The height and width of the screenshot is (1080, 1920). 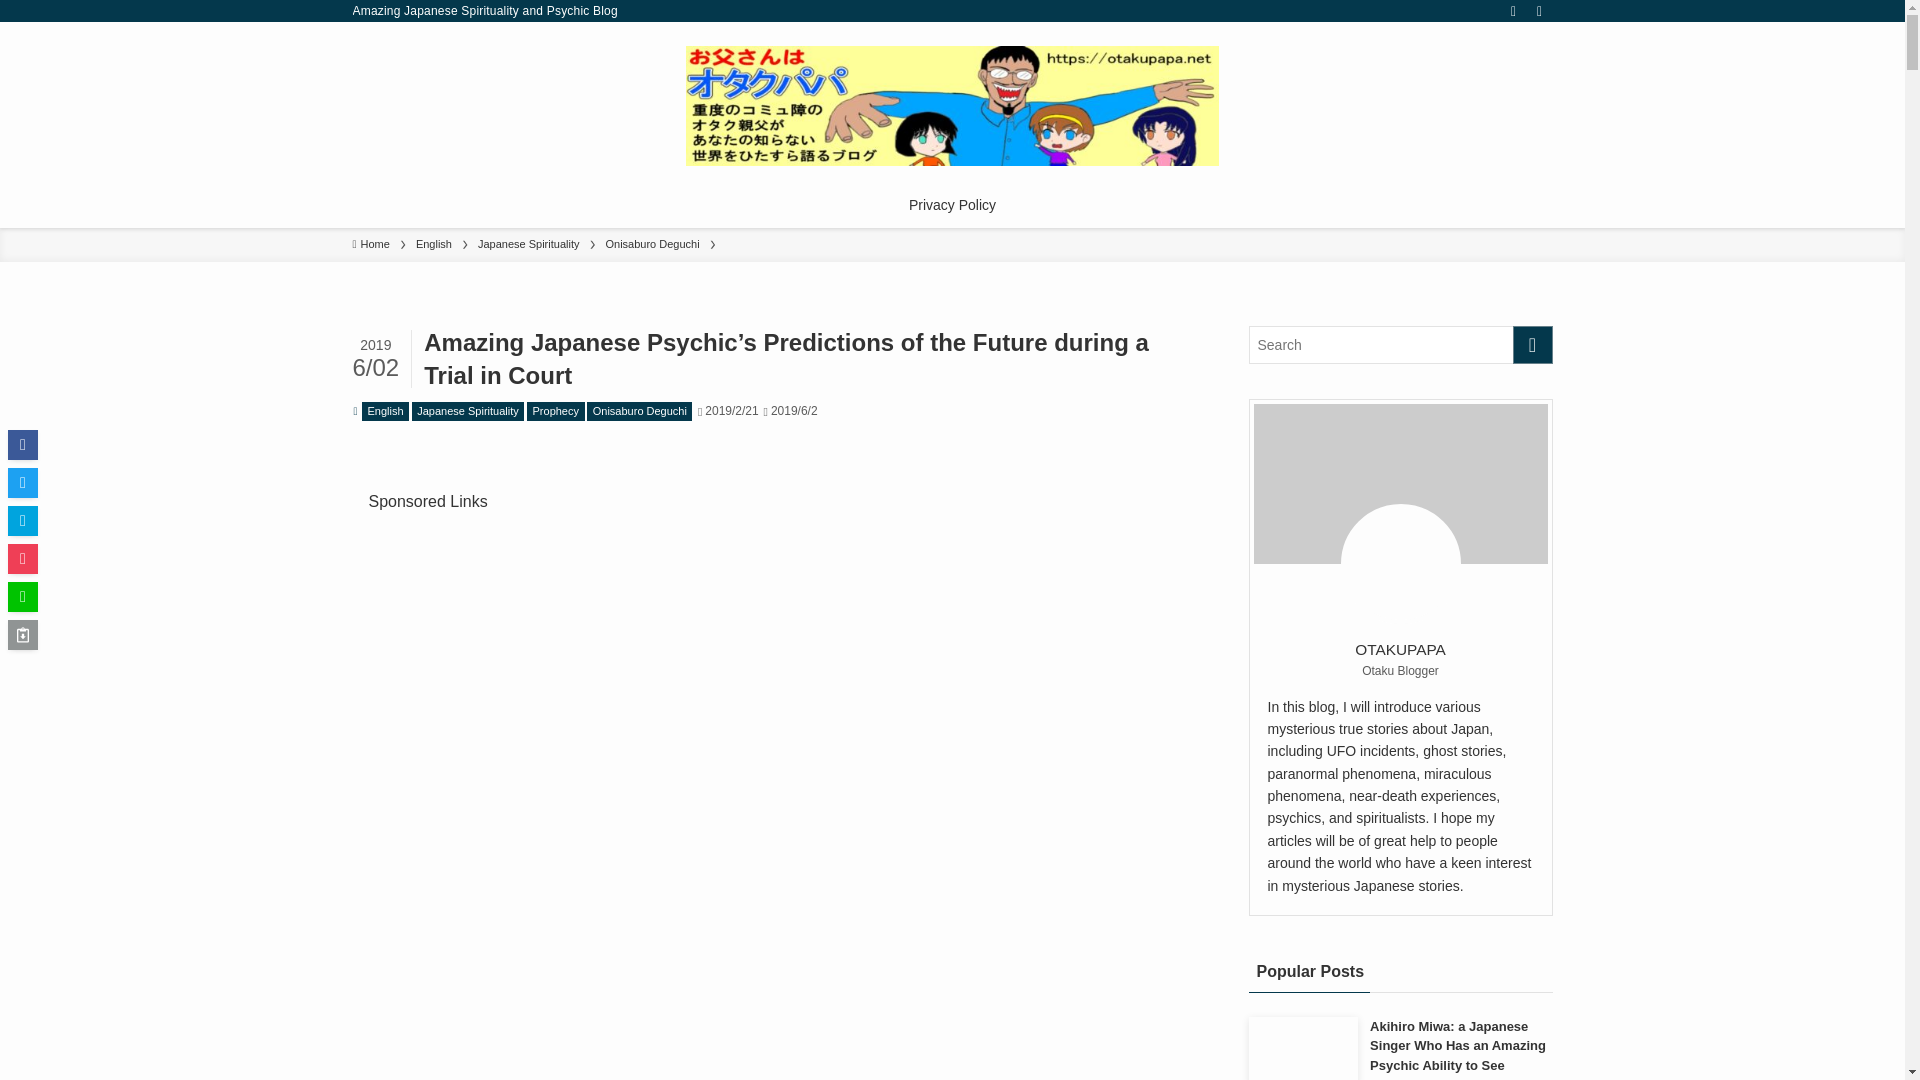 I want to click on Save to Pocket, so click(x=22, y=558).